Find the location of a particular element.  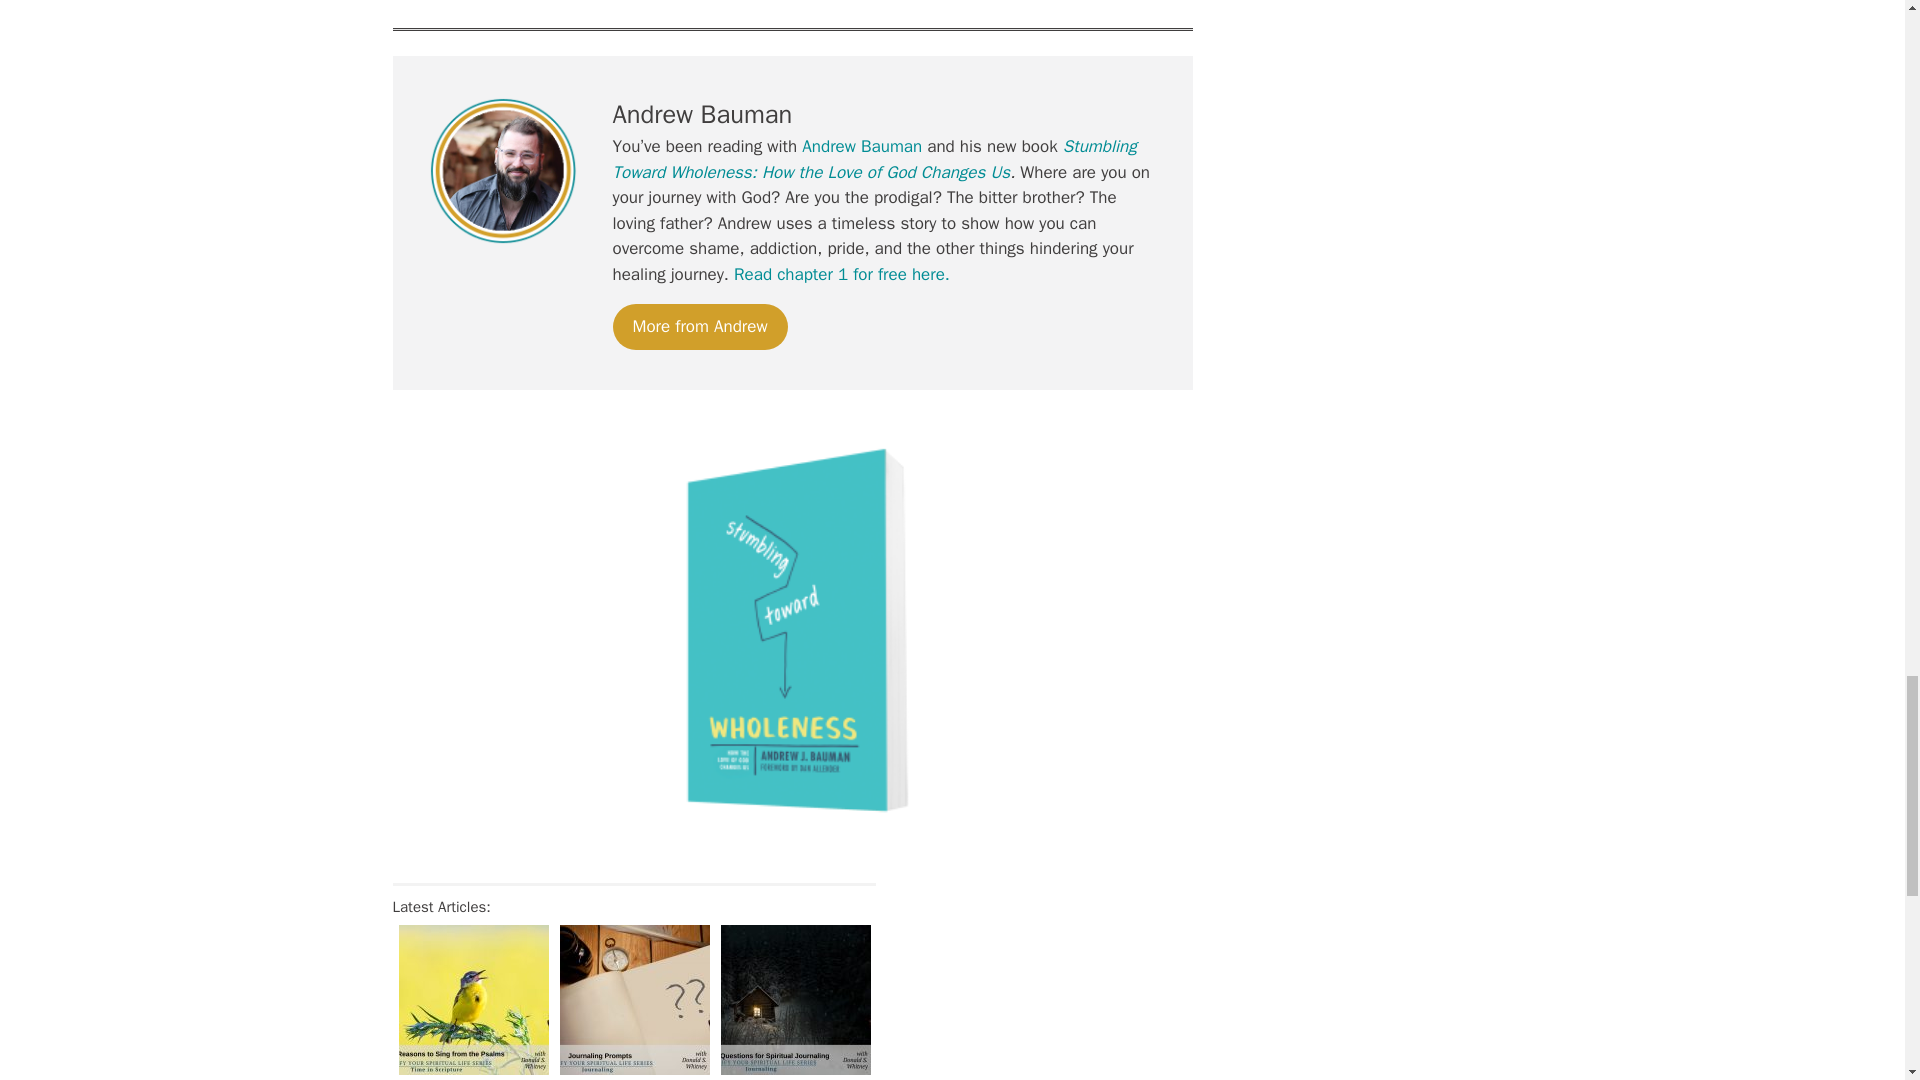

10 Good Reasons to Sing from the Psalms is located at coordinates (472, 1000).